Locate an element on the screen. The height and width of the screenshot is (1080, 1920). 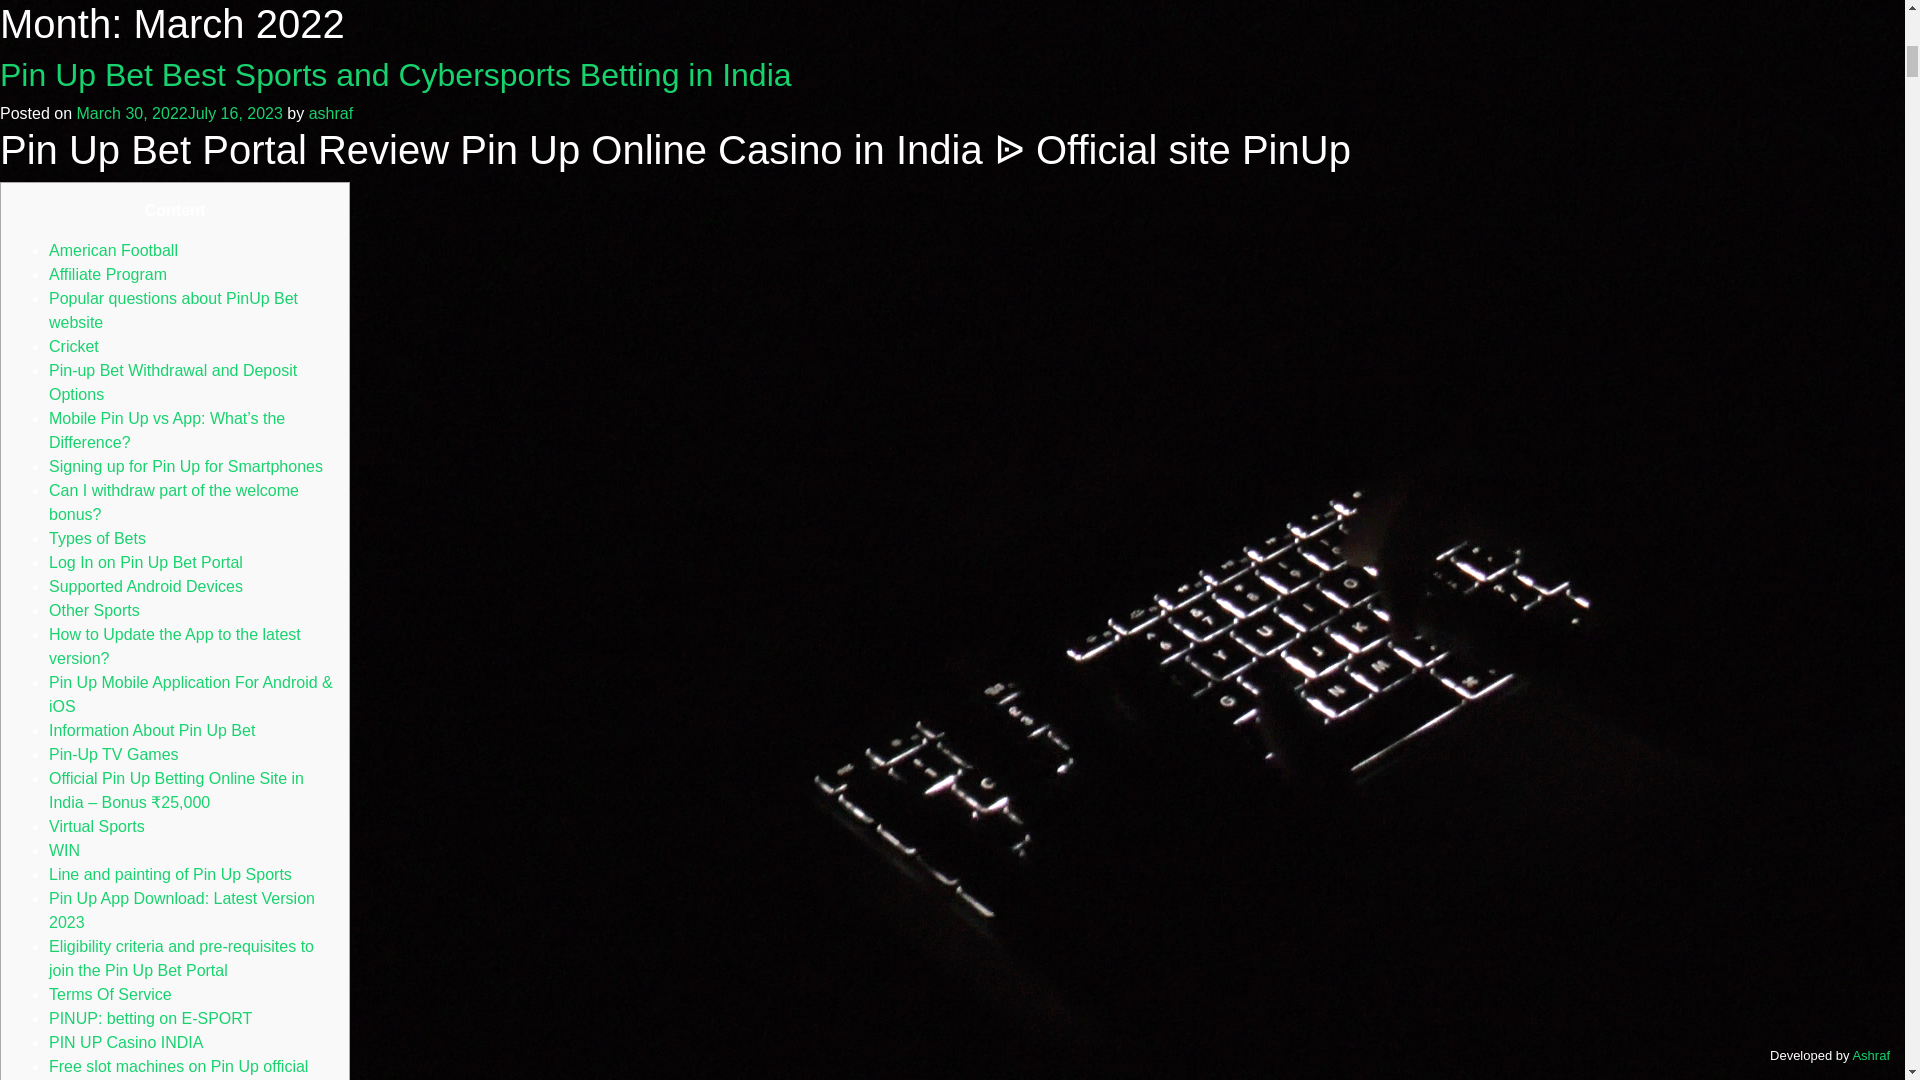
Pin-up Bet Withdrawal and Deposit Options is located at coordinates (173, 382).